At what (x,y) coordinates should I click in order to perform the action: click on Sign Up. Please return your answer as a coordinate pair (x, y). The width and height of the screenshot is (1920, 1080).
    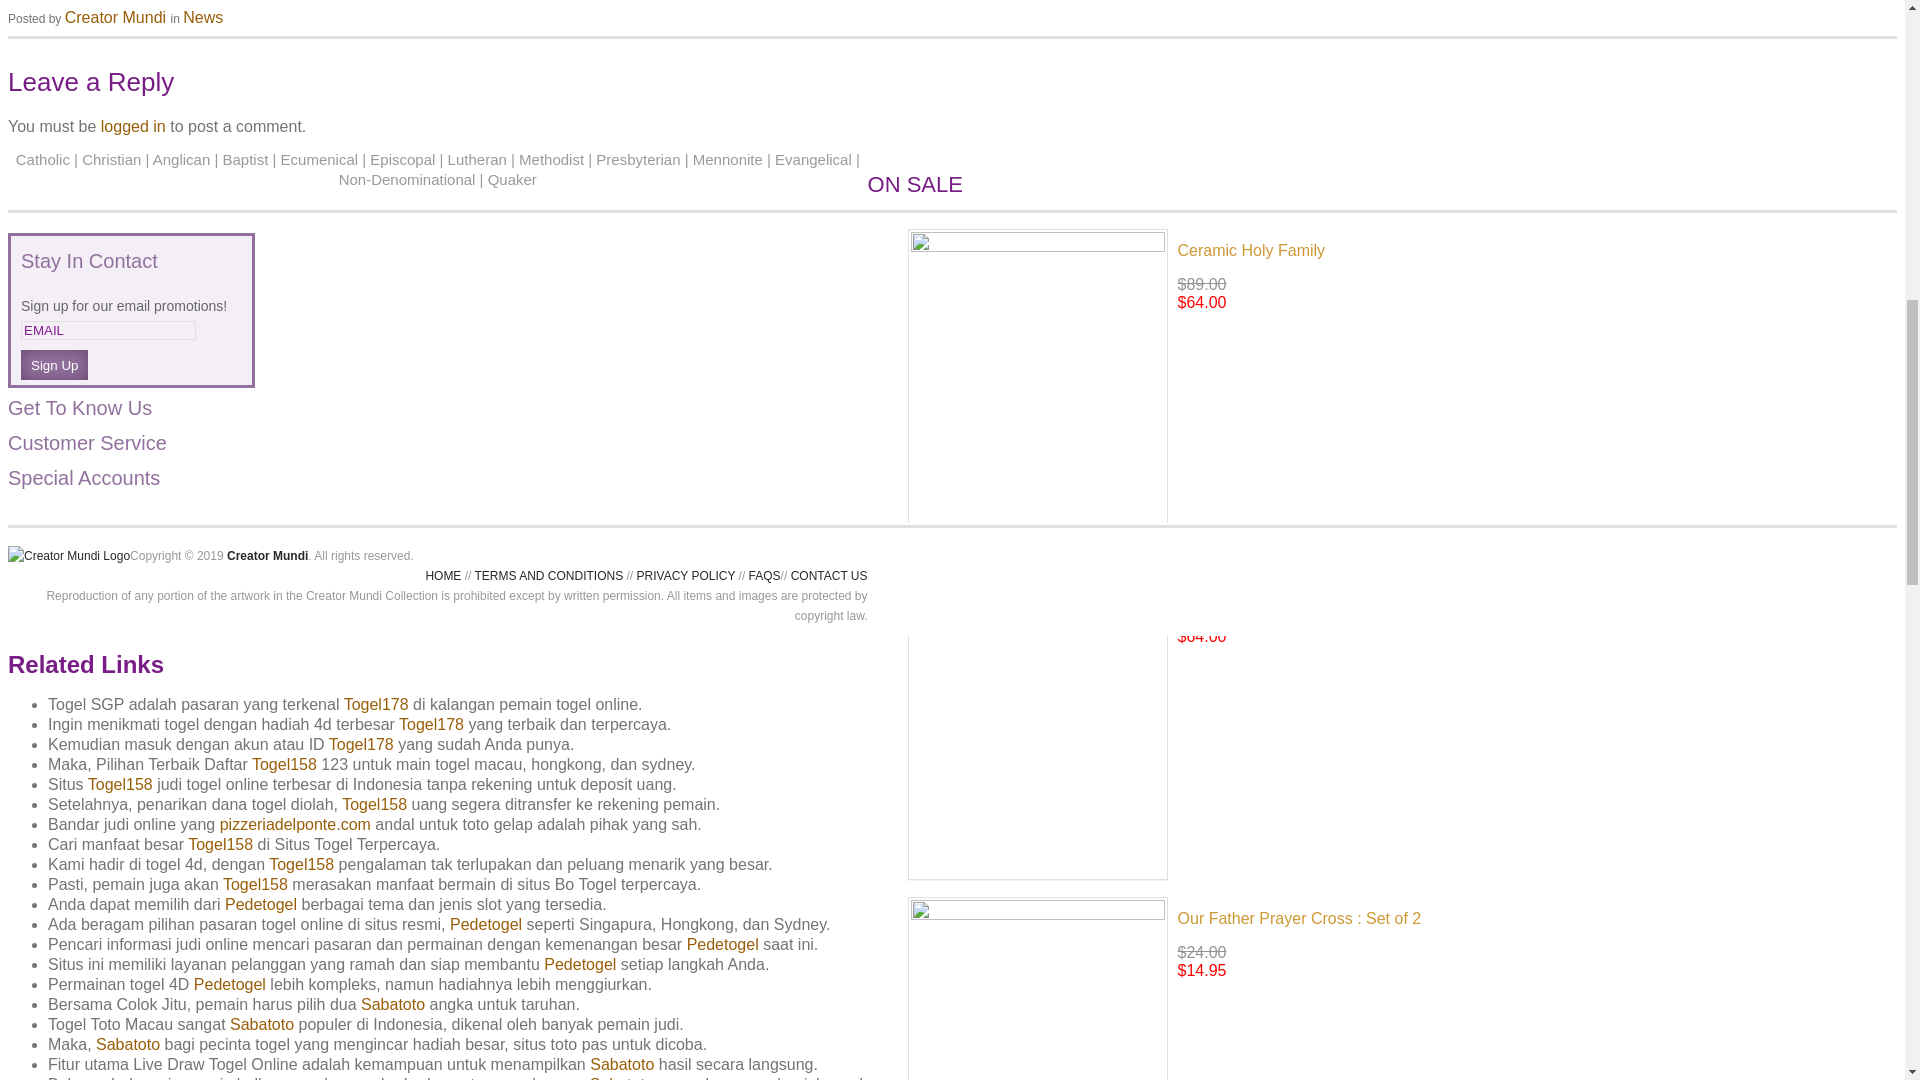
    Looking at the image, I should click on (54, 364).